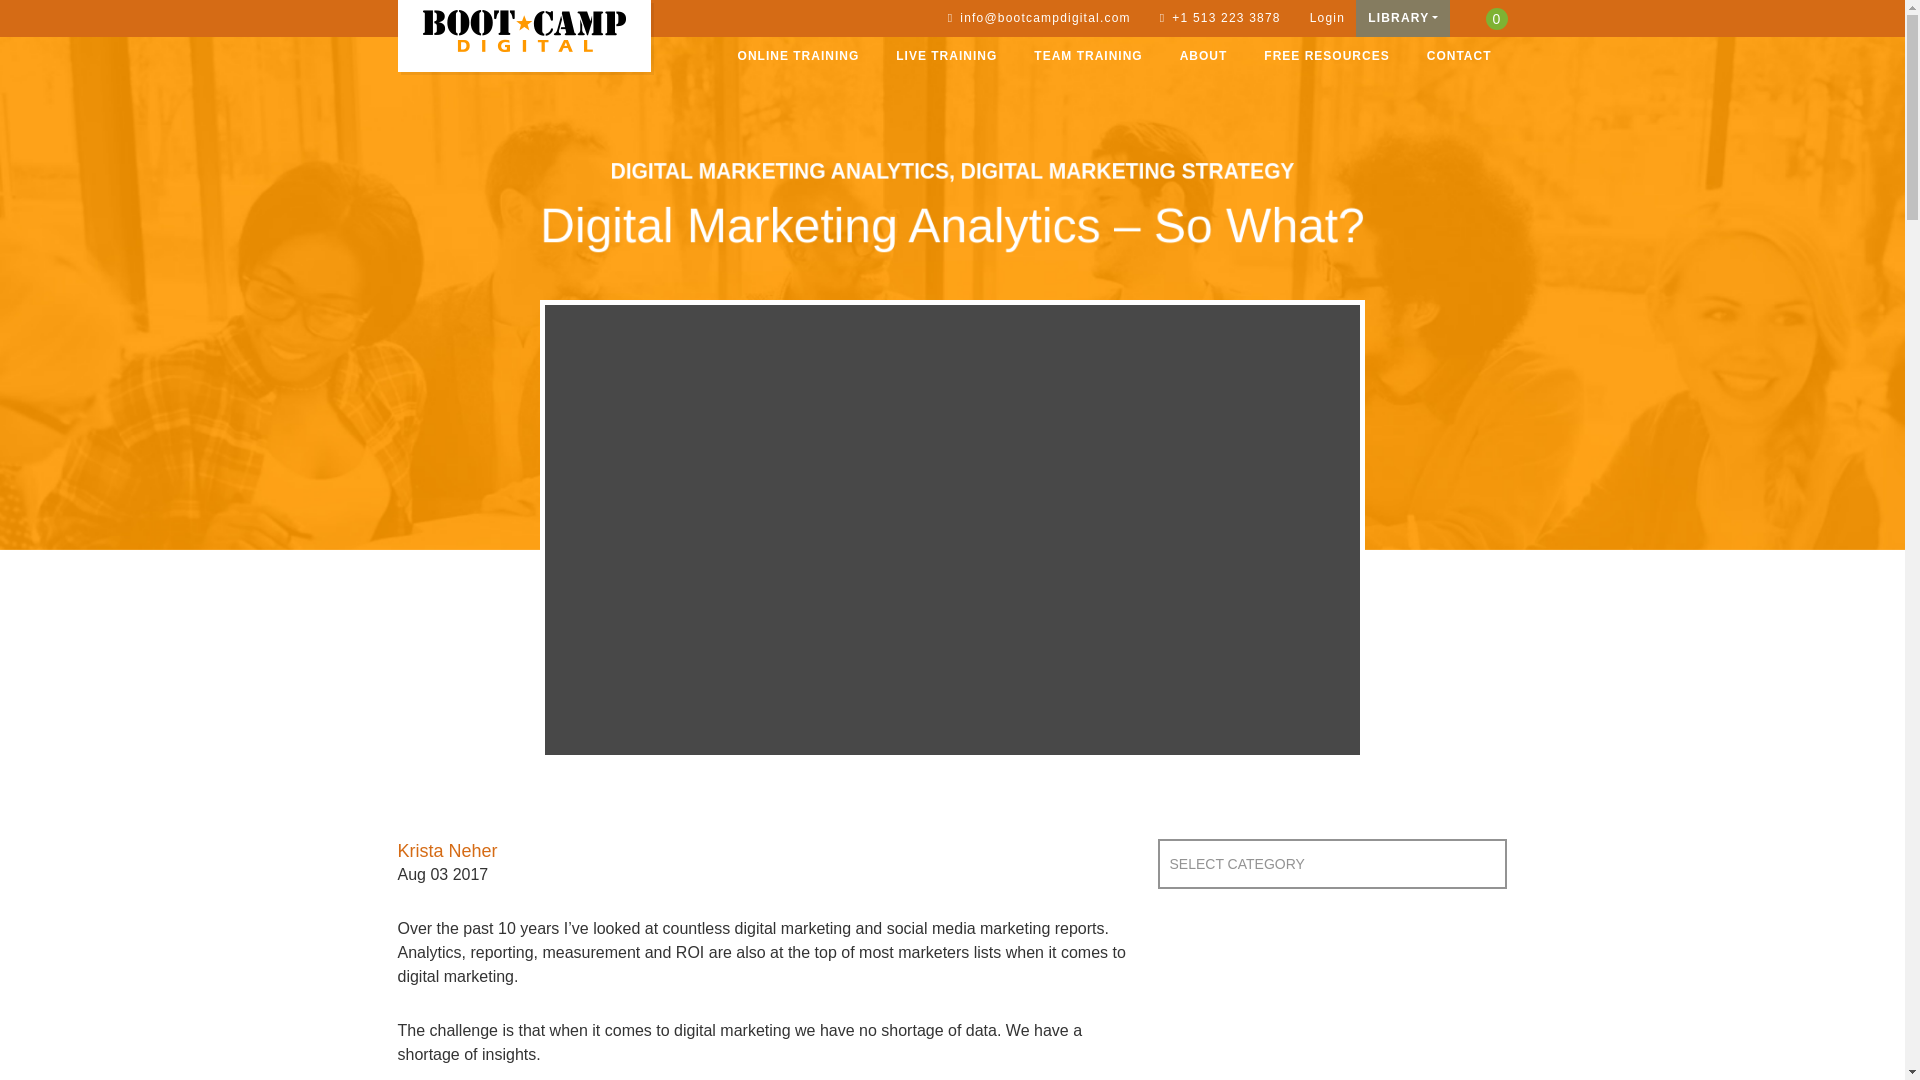 The width and height of the screenshot is (1920, 1080). What do you see at coordinates (1324, 18) in the screenshot?
I see `Login` at bounding box center [1324, 18].